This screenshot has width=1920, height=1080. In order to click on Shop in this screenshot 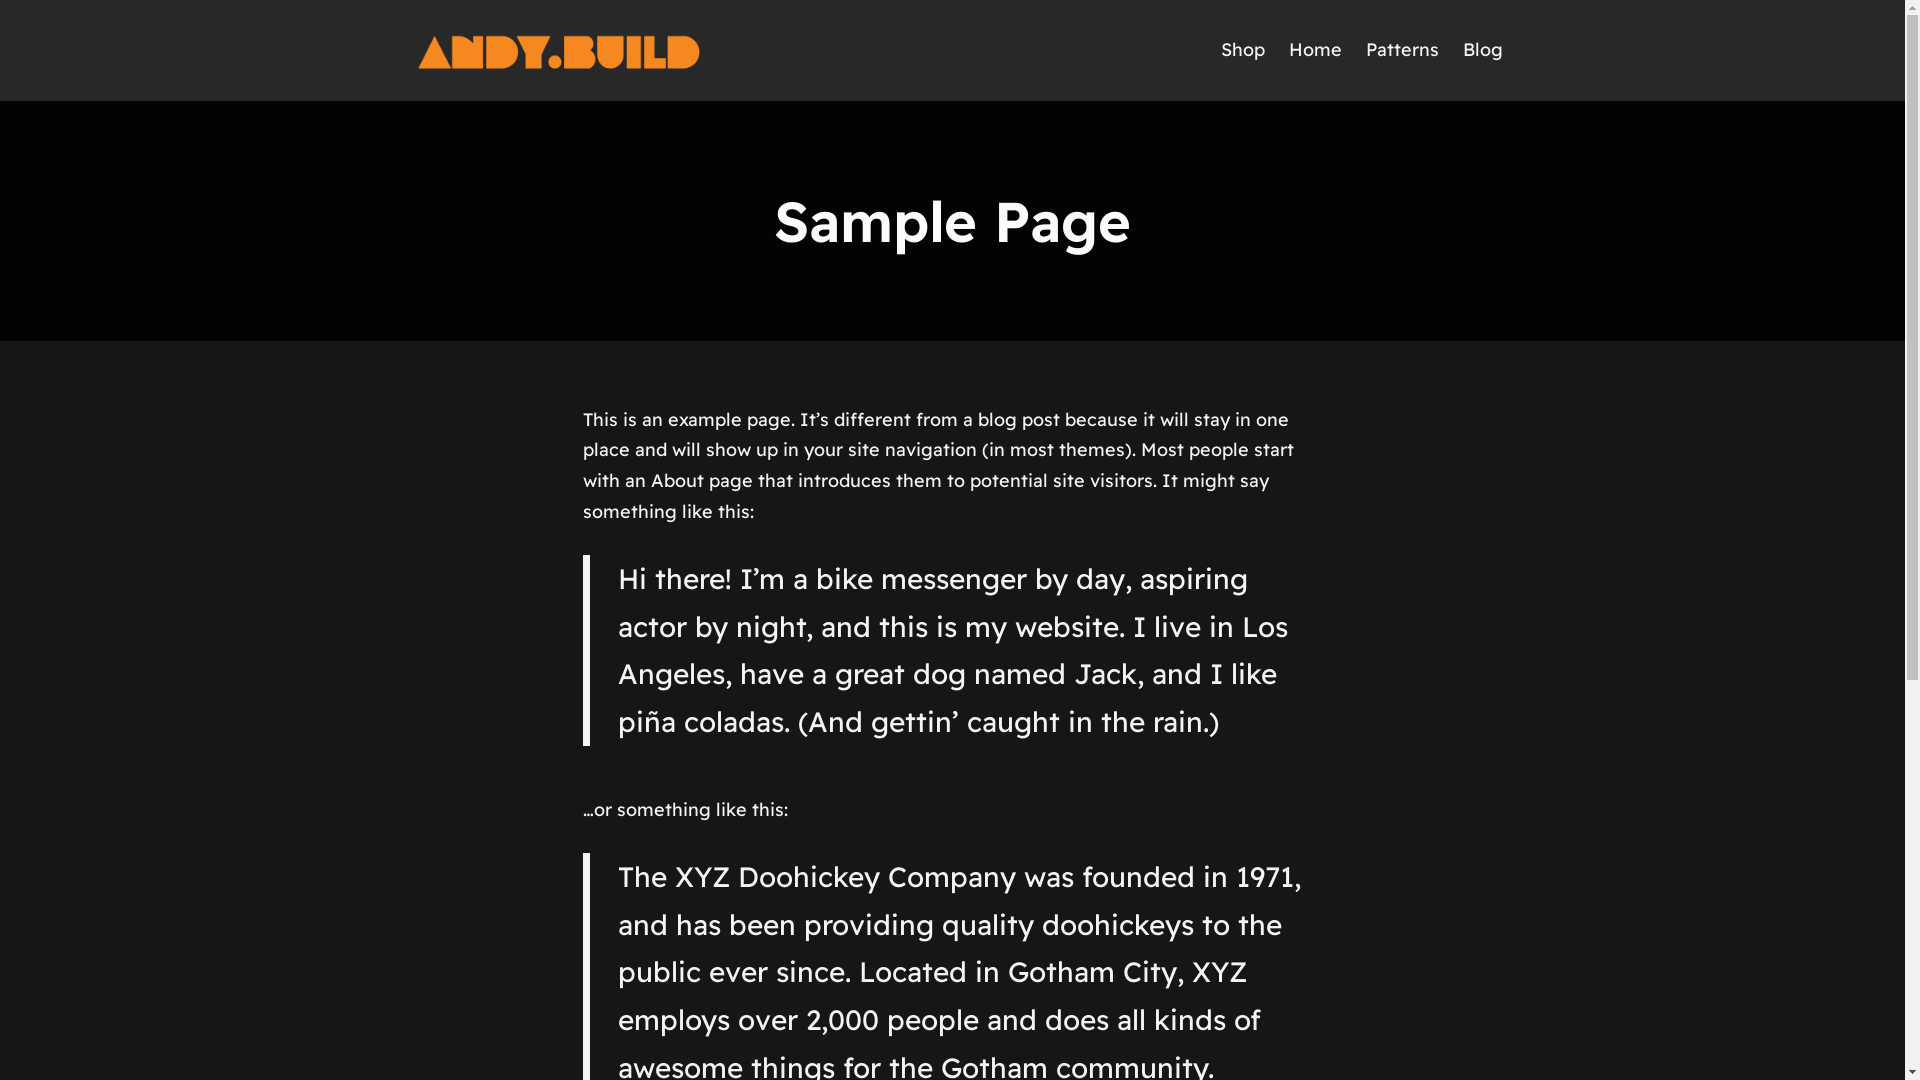, I will do `click(1242, 50)`.